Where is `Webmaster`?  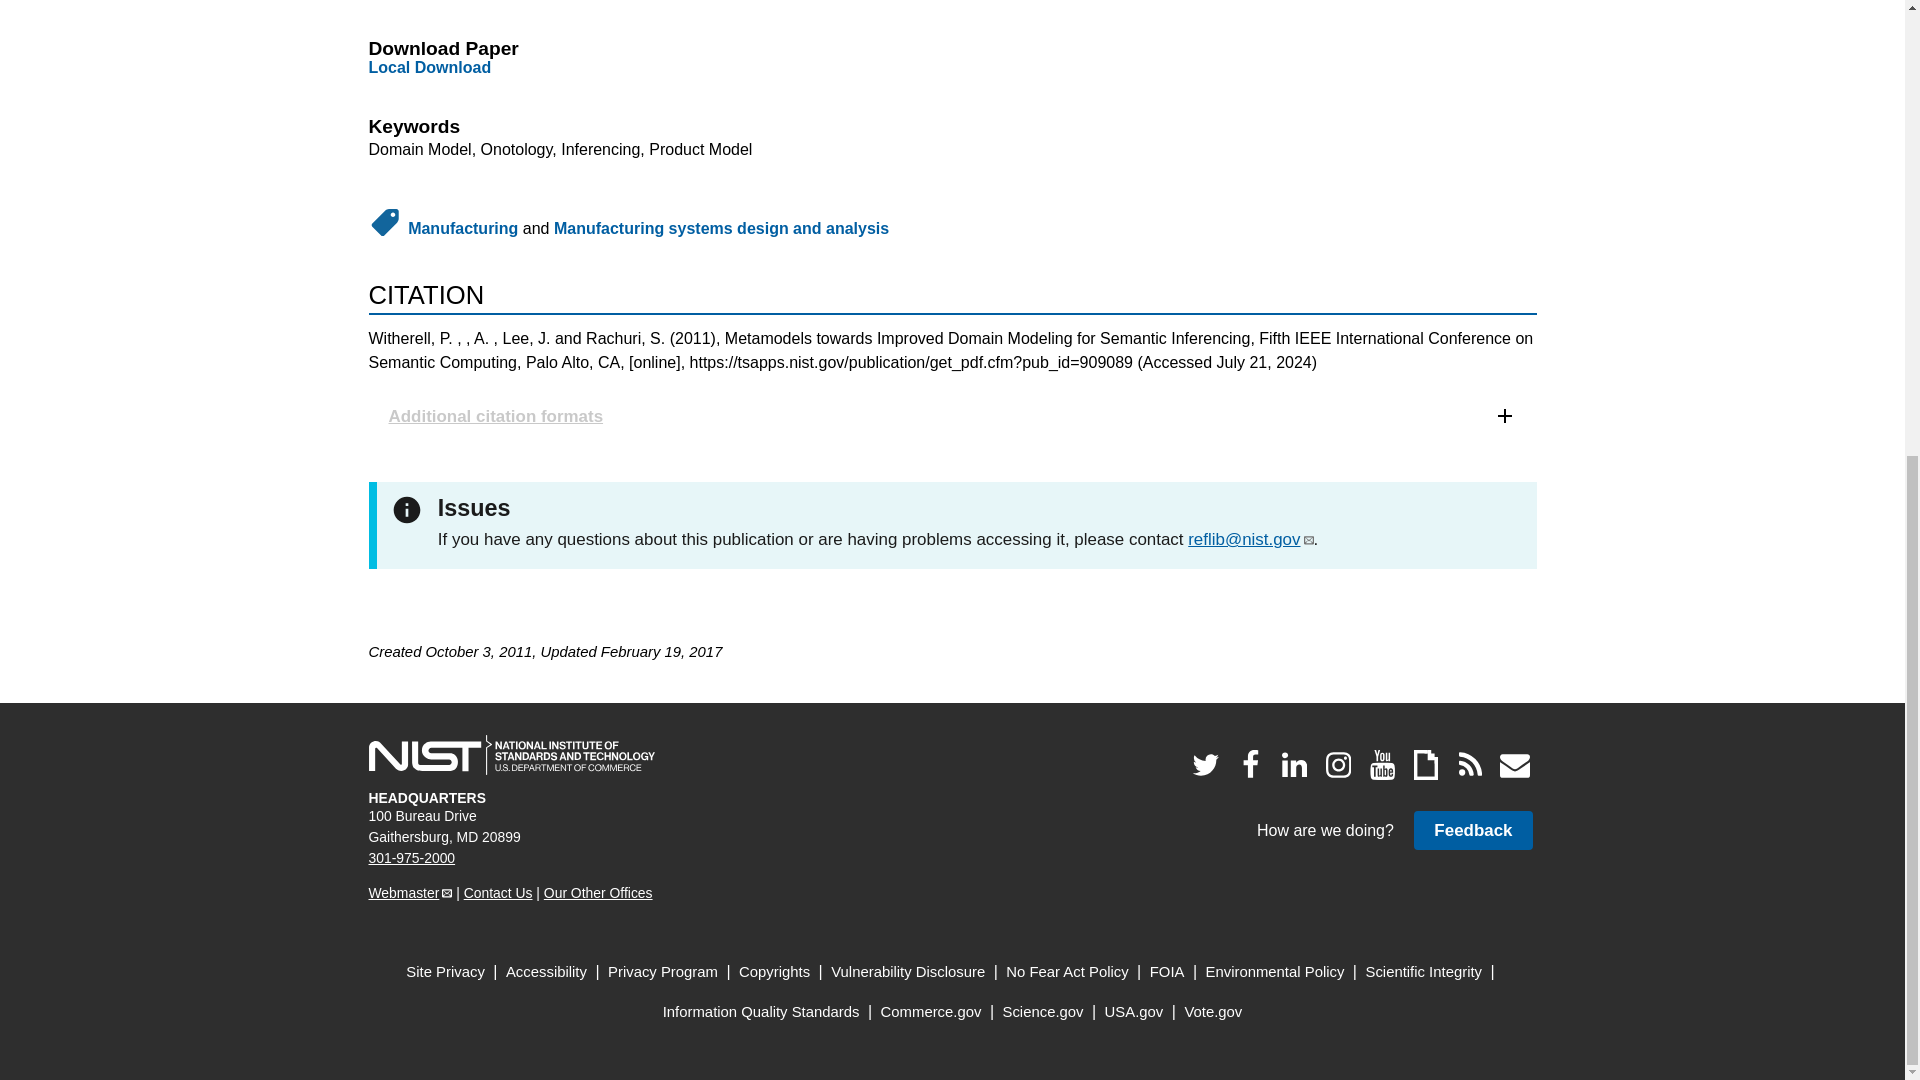
Webmaster is located at coordinates (410, 892).